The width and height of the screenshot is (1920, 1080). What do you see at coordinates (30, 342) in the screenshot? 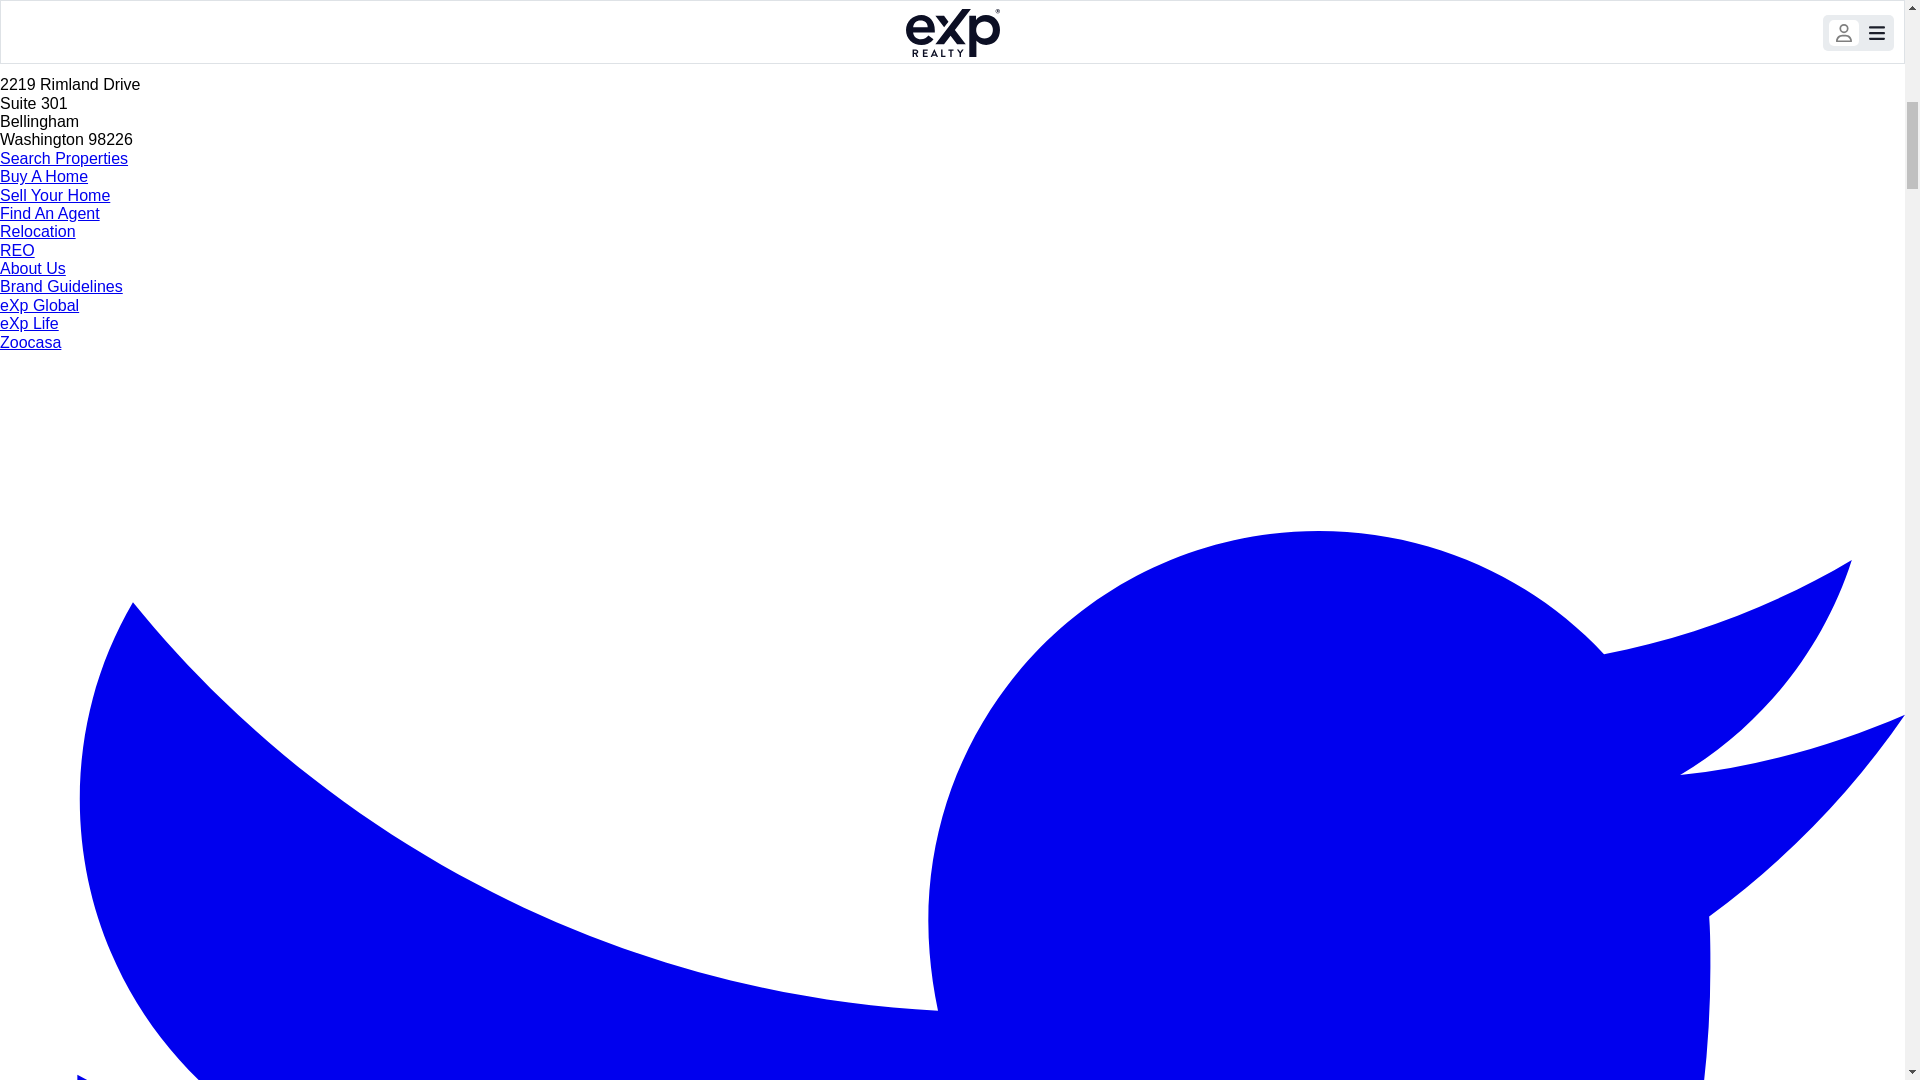
I see `Zoocasa` at bounding box center [30, 342].